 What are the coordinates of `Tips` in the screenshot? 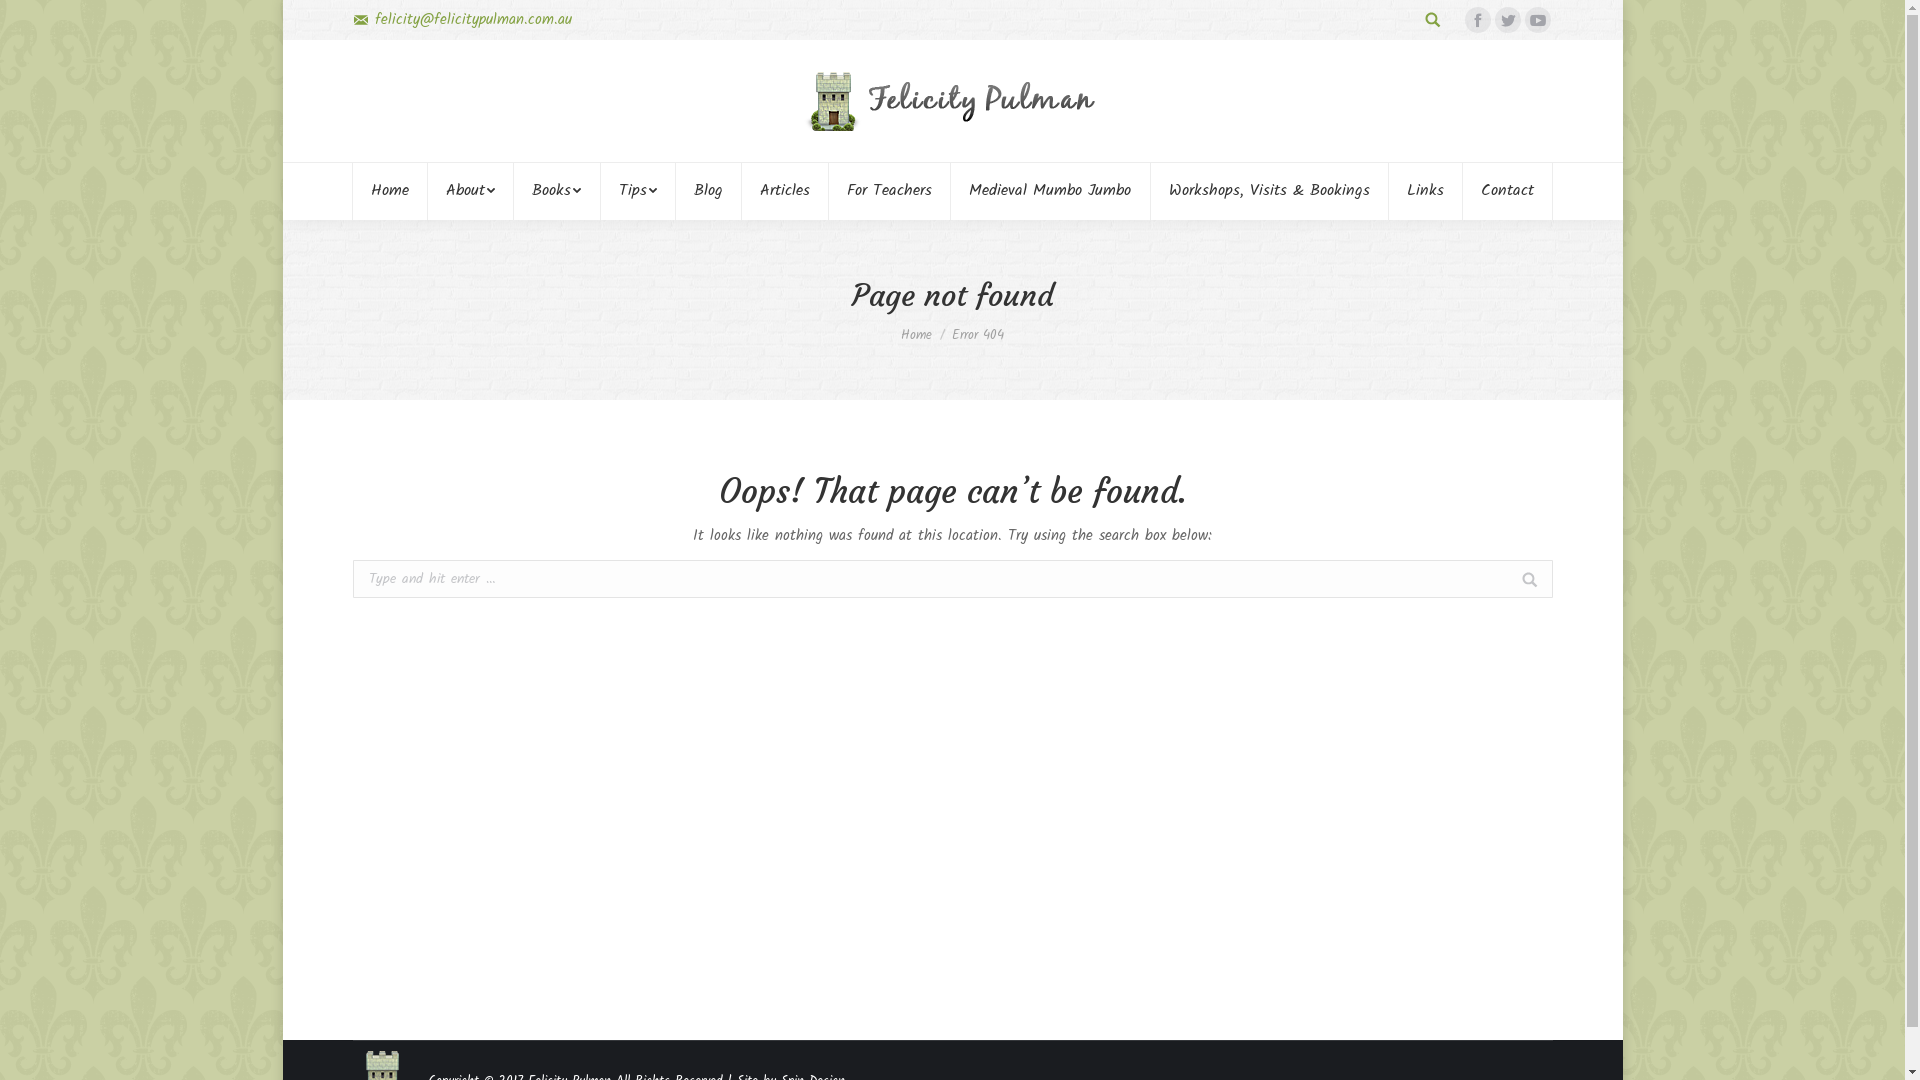 It's located at (638, 191).